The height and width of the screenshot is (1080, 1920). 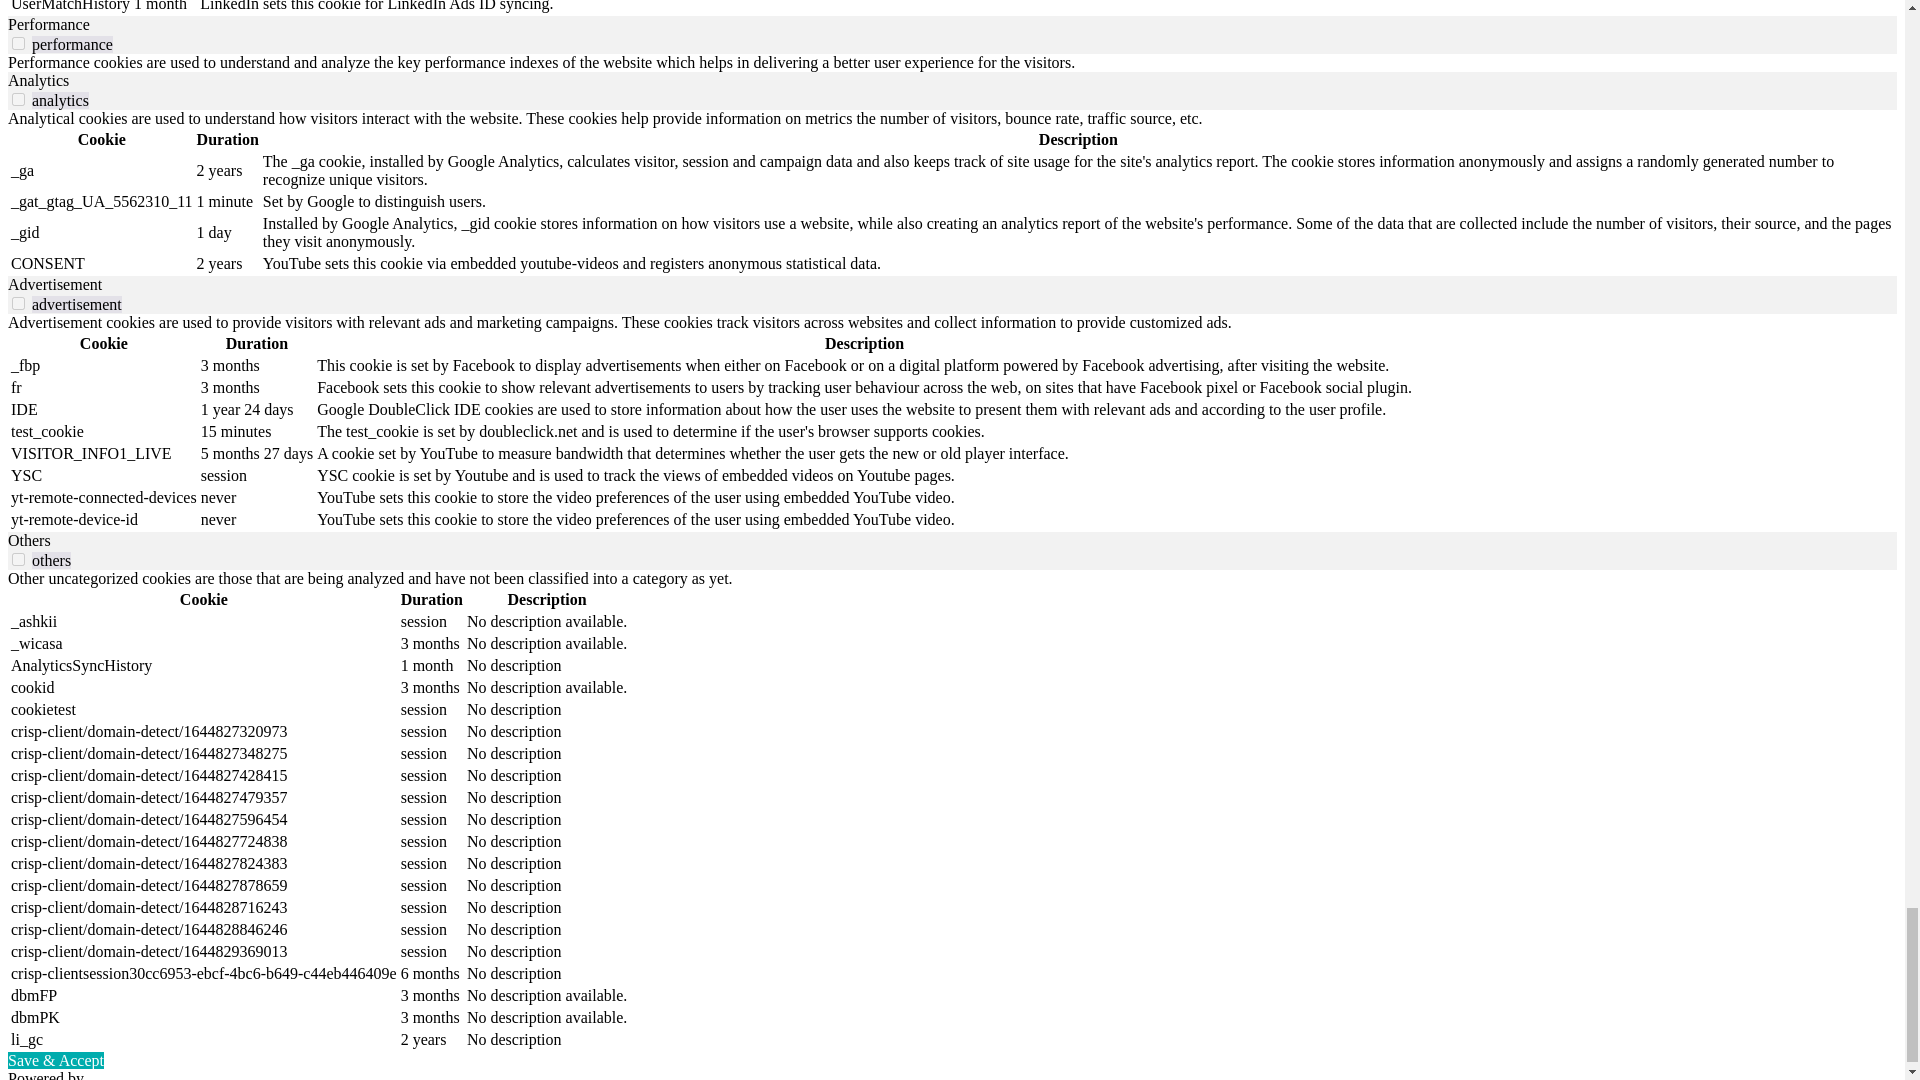 I want to click on on, so click(x=18, y=98).